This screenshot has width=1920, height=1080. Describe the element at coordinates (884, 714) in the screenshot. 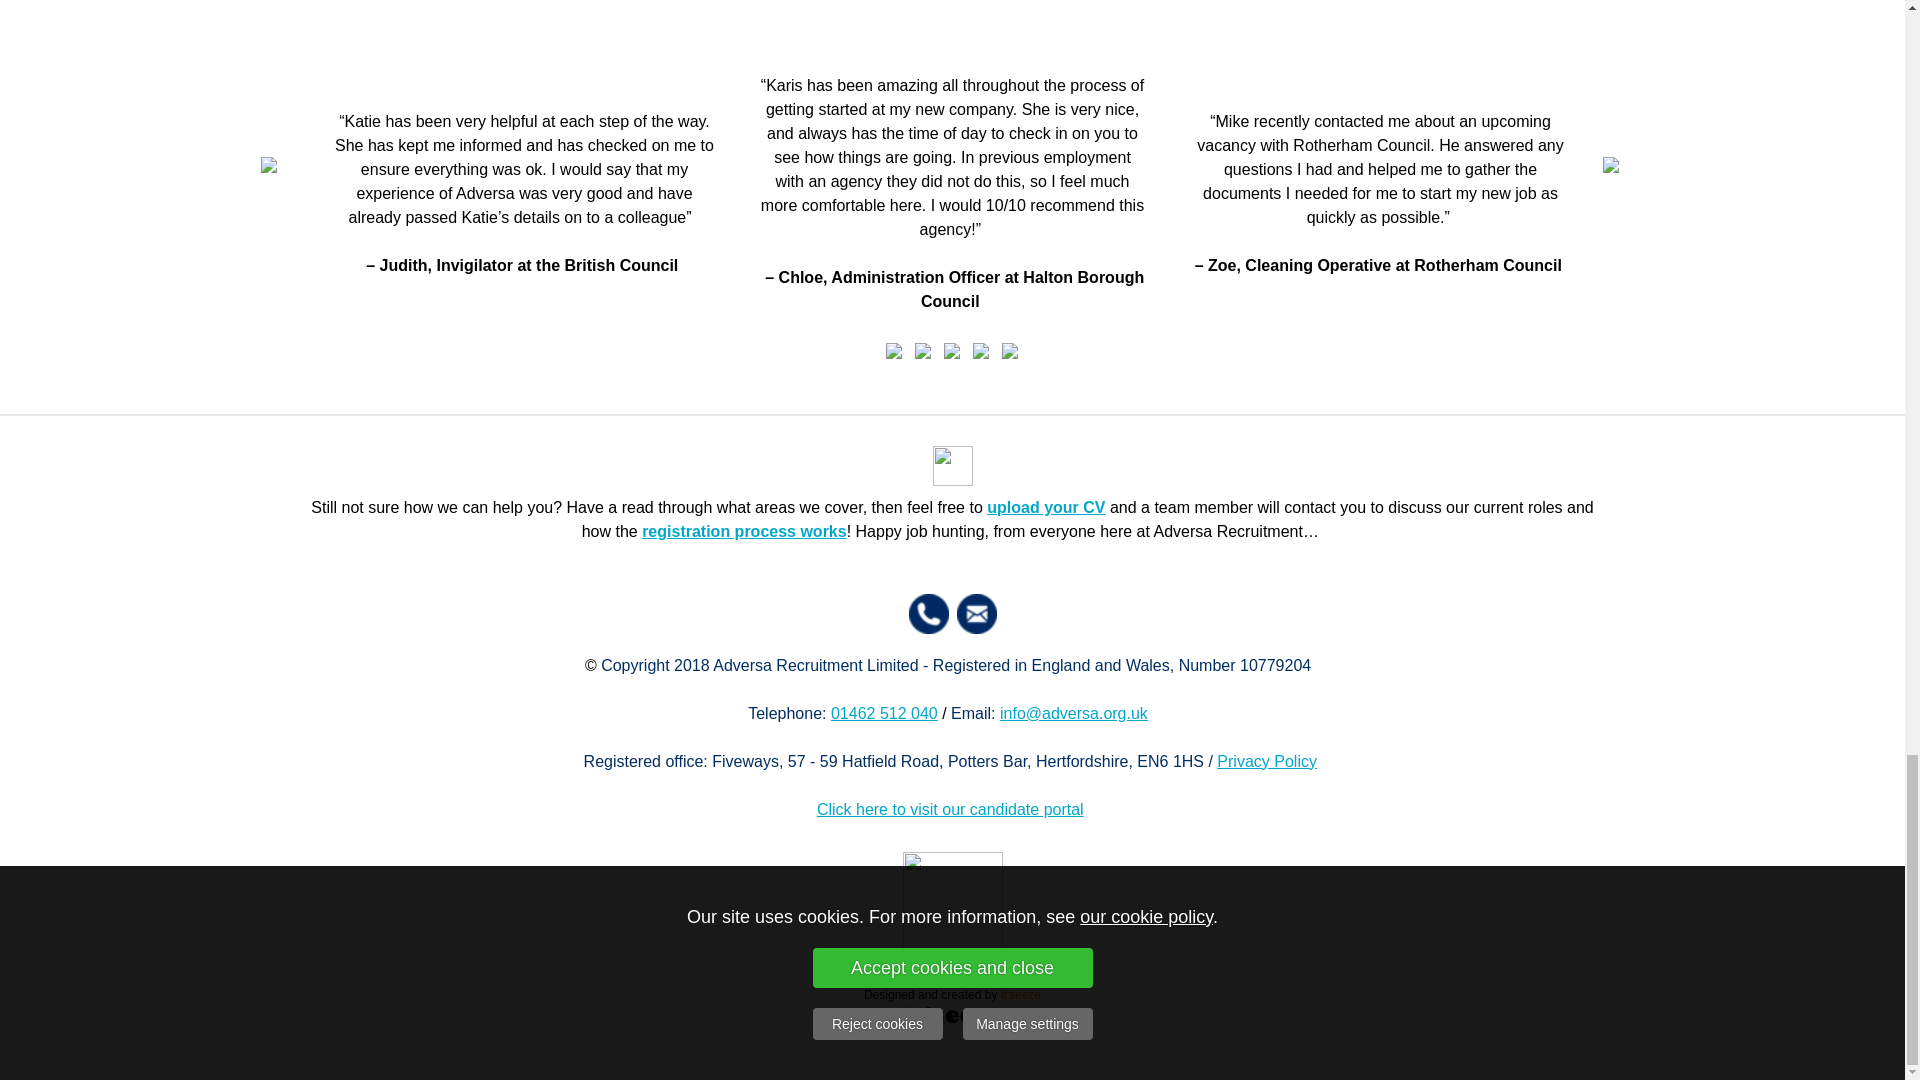

I see `01462 512 040` at that location.